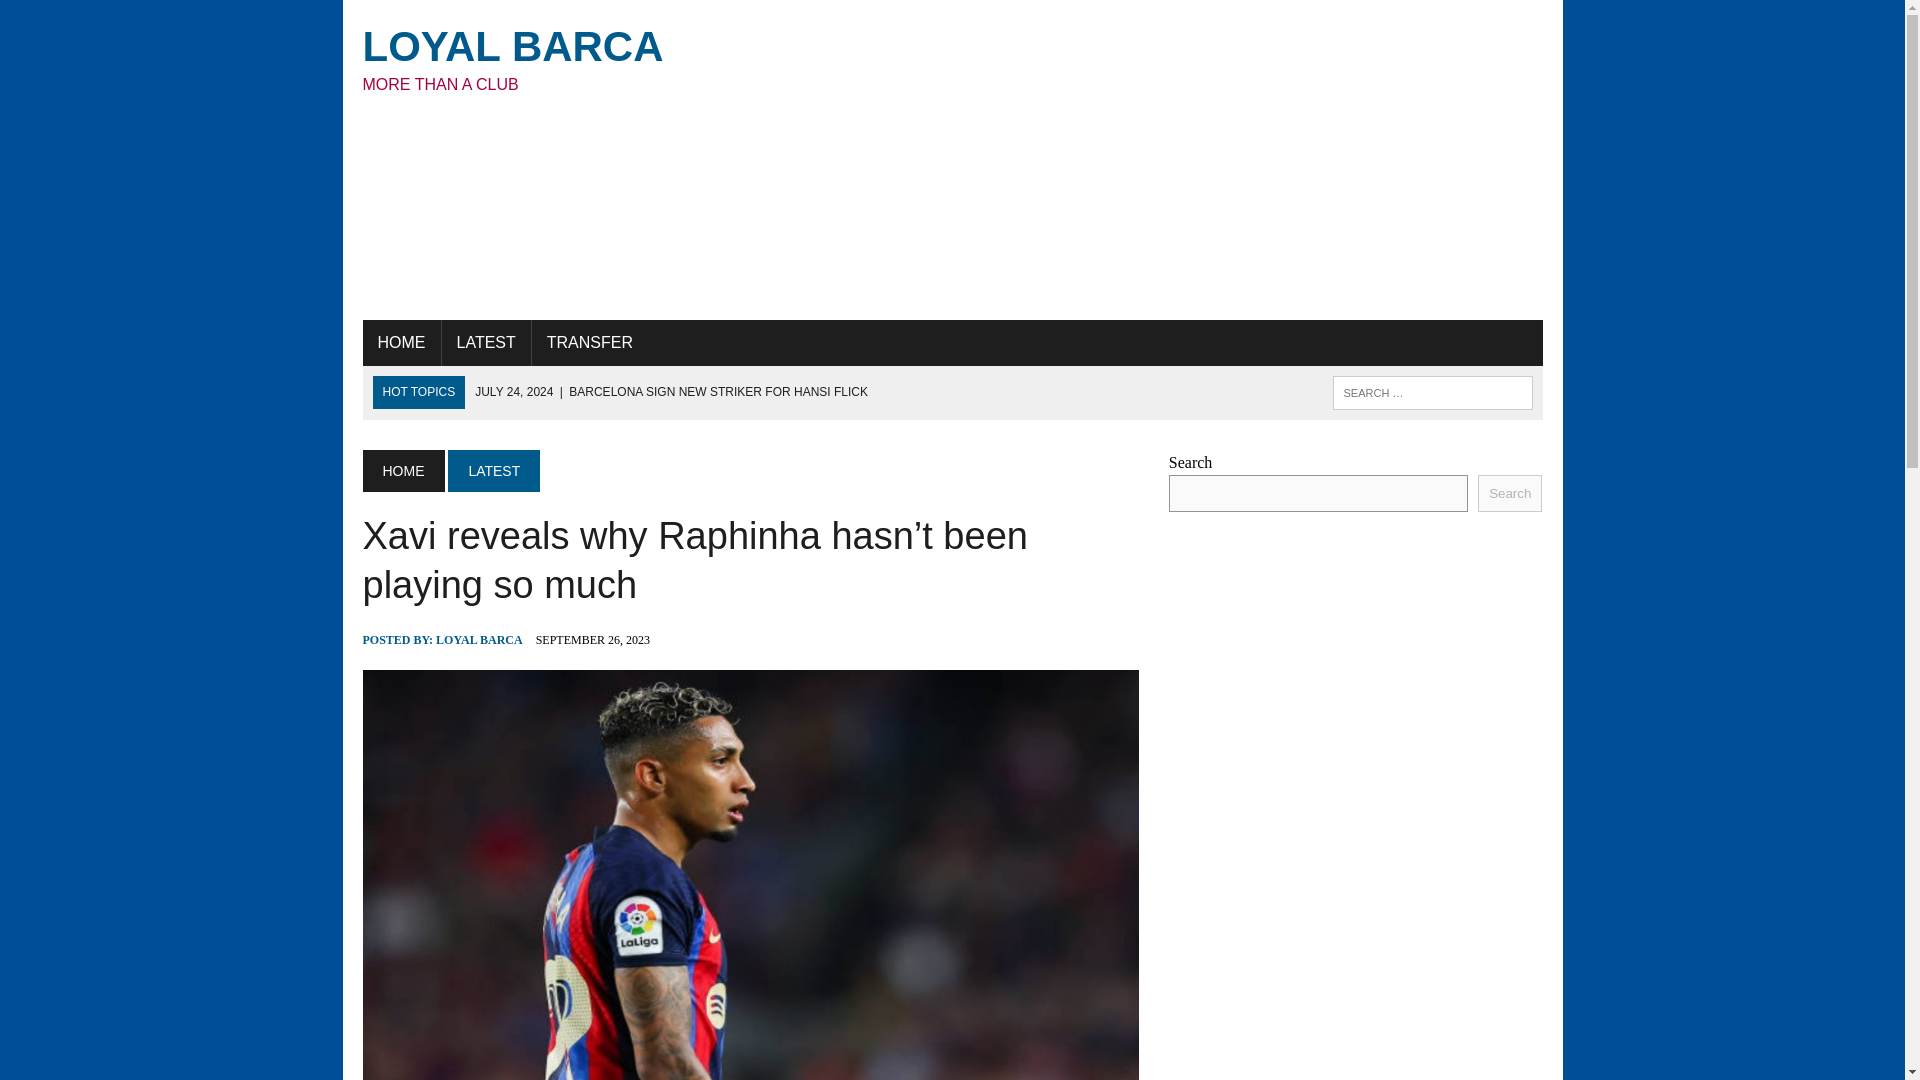 Image resolution: width=1920 pixels, height=1080 pixels. What do you see at coordinates (486, 342) in the screenshot?
I see `LATEST` at bounding box center [486, 342].